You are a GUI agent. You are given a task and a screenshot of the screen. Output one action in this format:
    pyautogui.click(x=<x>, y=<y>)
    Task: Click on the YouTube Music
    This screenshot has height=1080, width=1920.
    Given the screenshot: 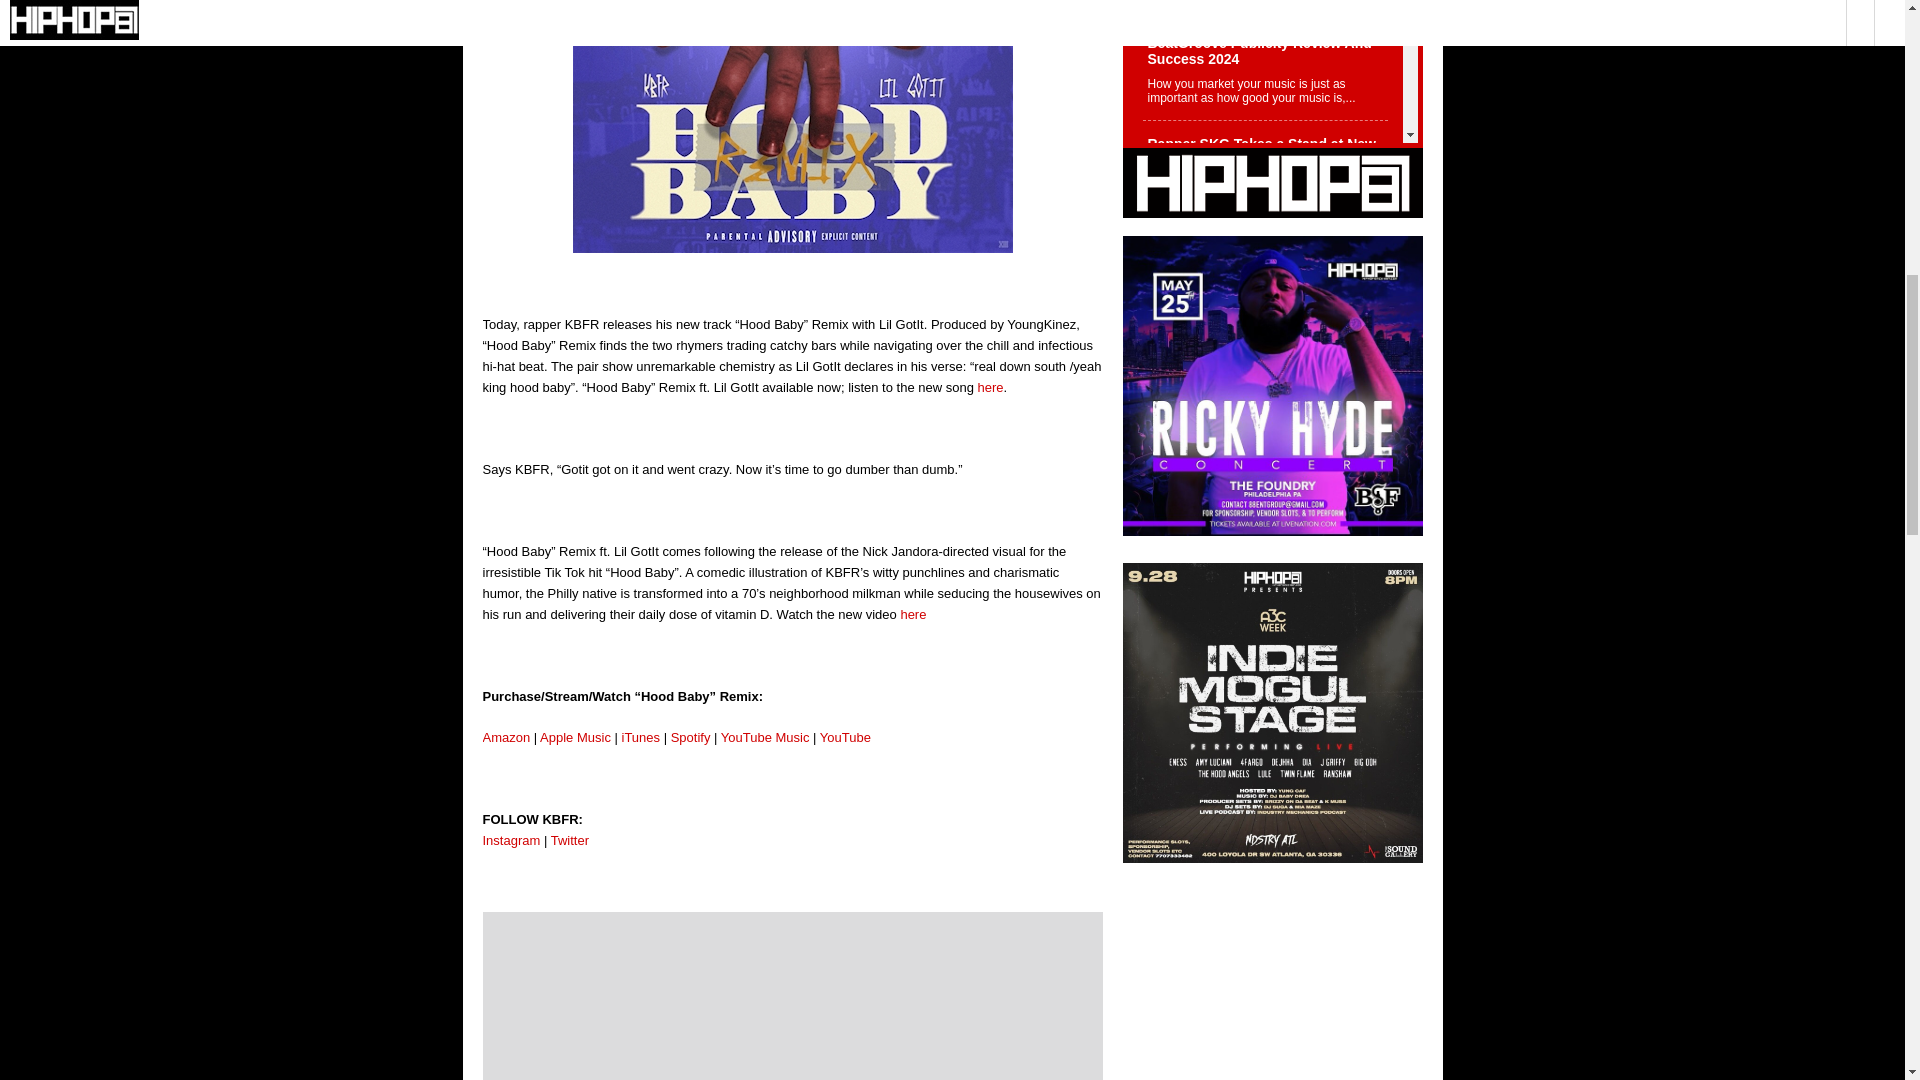 What is the action you would take?
    pyautogui.click(x=766, y=738)
    